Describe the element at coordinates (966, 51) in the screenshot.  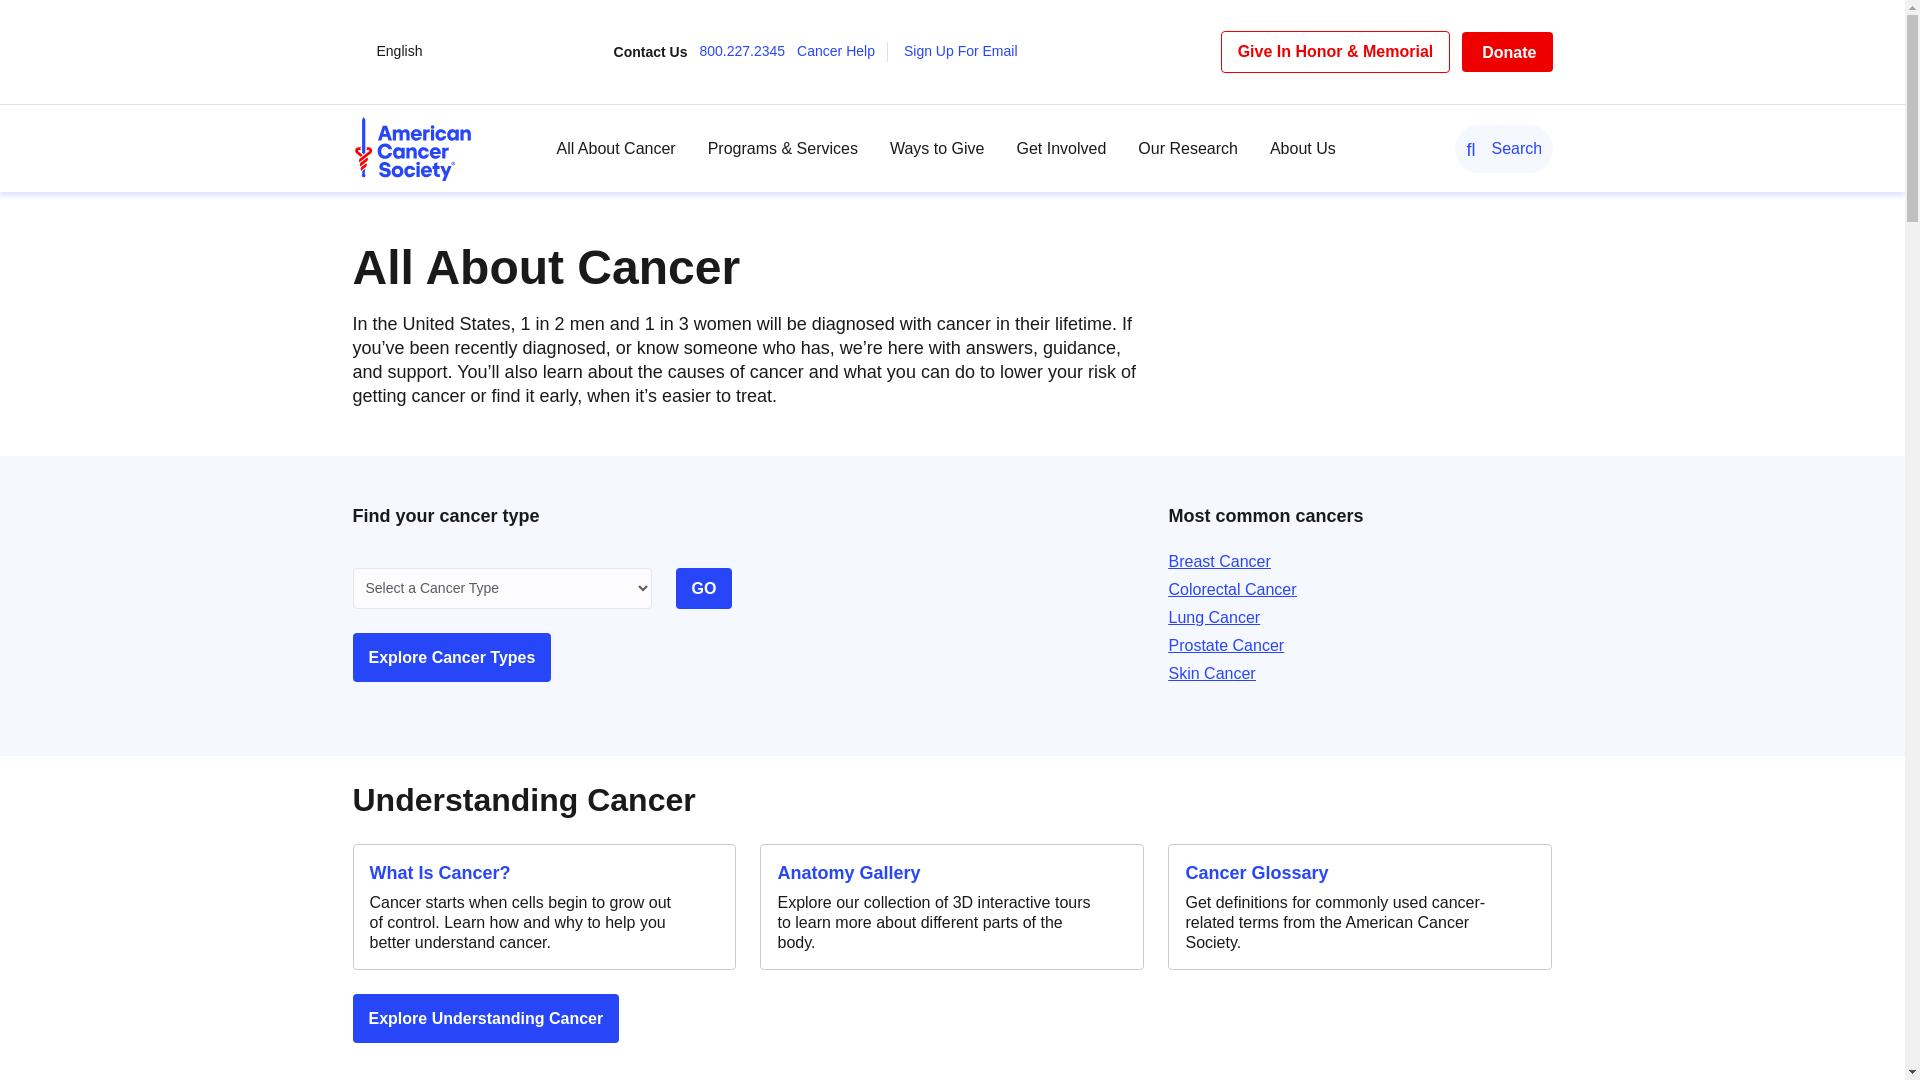
I see `Sign Up For Email` at that location.